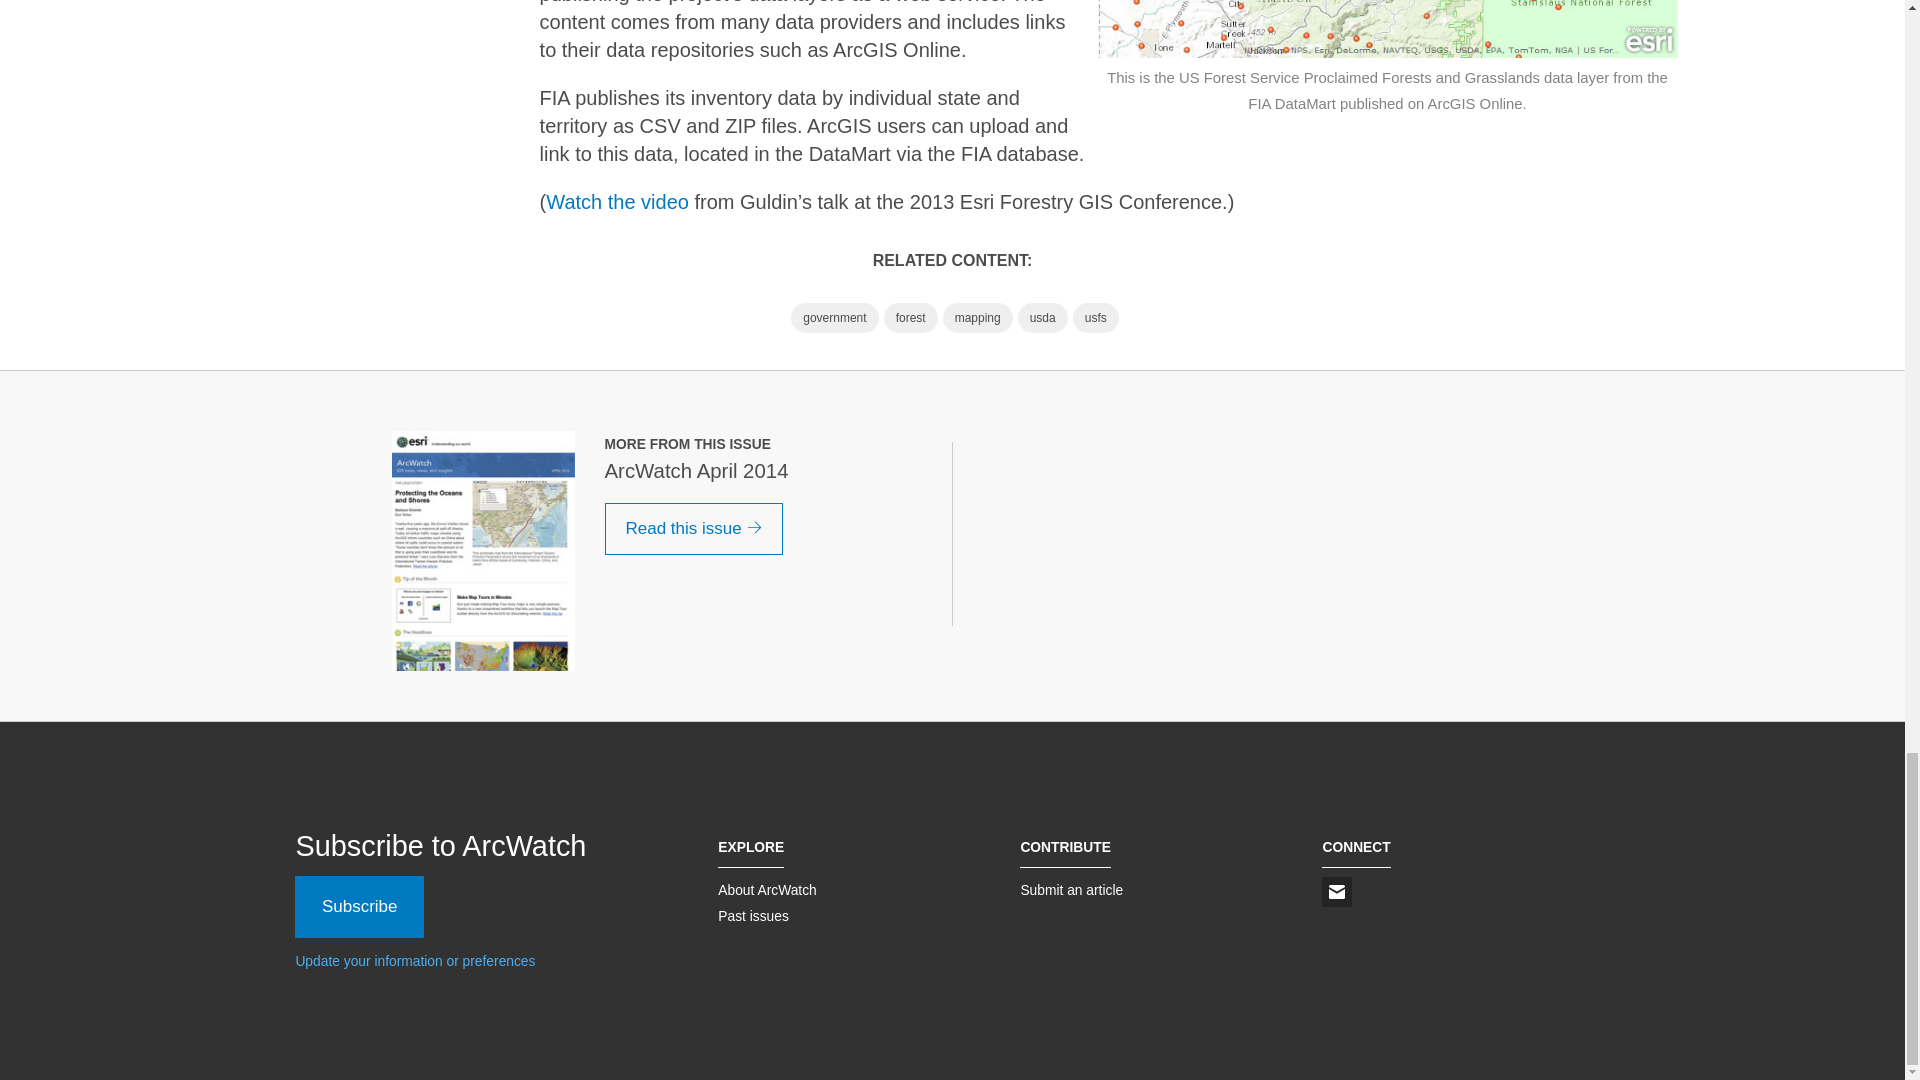 The image size is (1920, 1080). Describe the element at coordinates (1071, 890) in the screenshot. I see `Submit an article` at that location.